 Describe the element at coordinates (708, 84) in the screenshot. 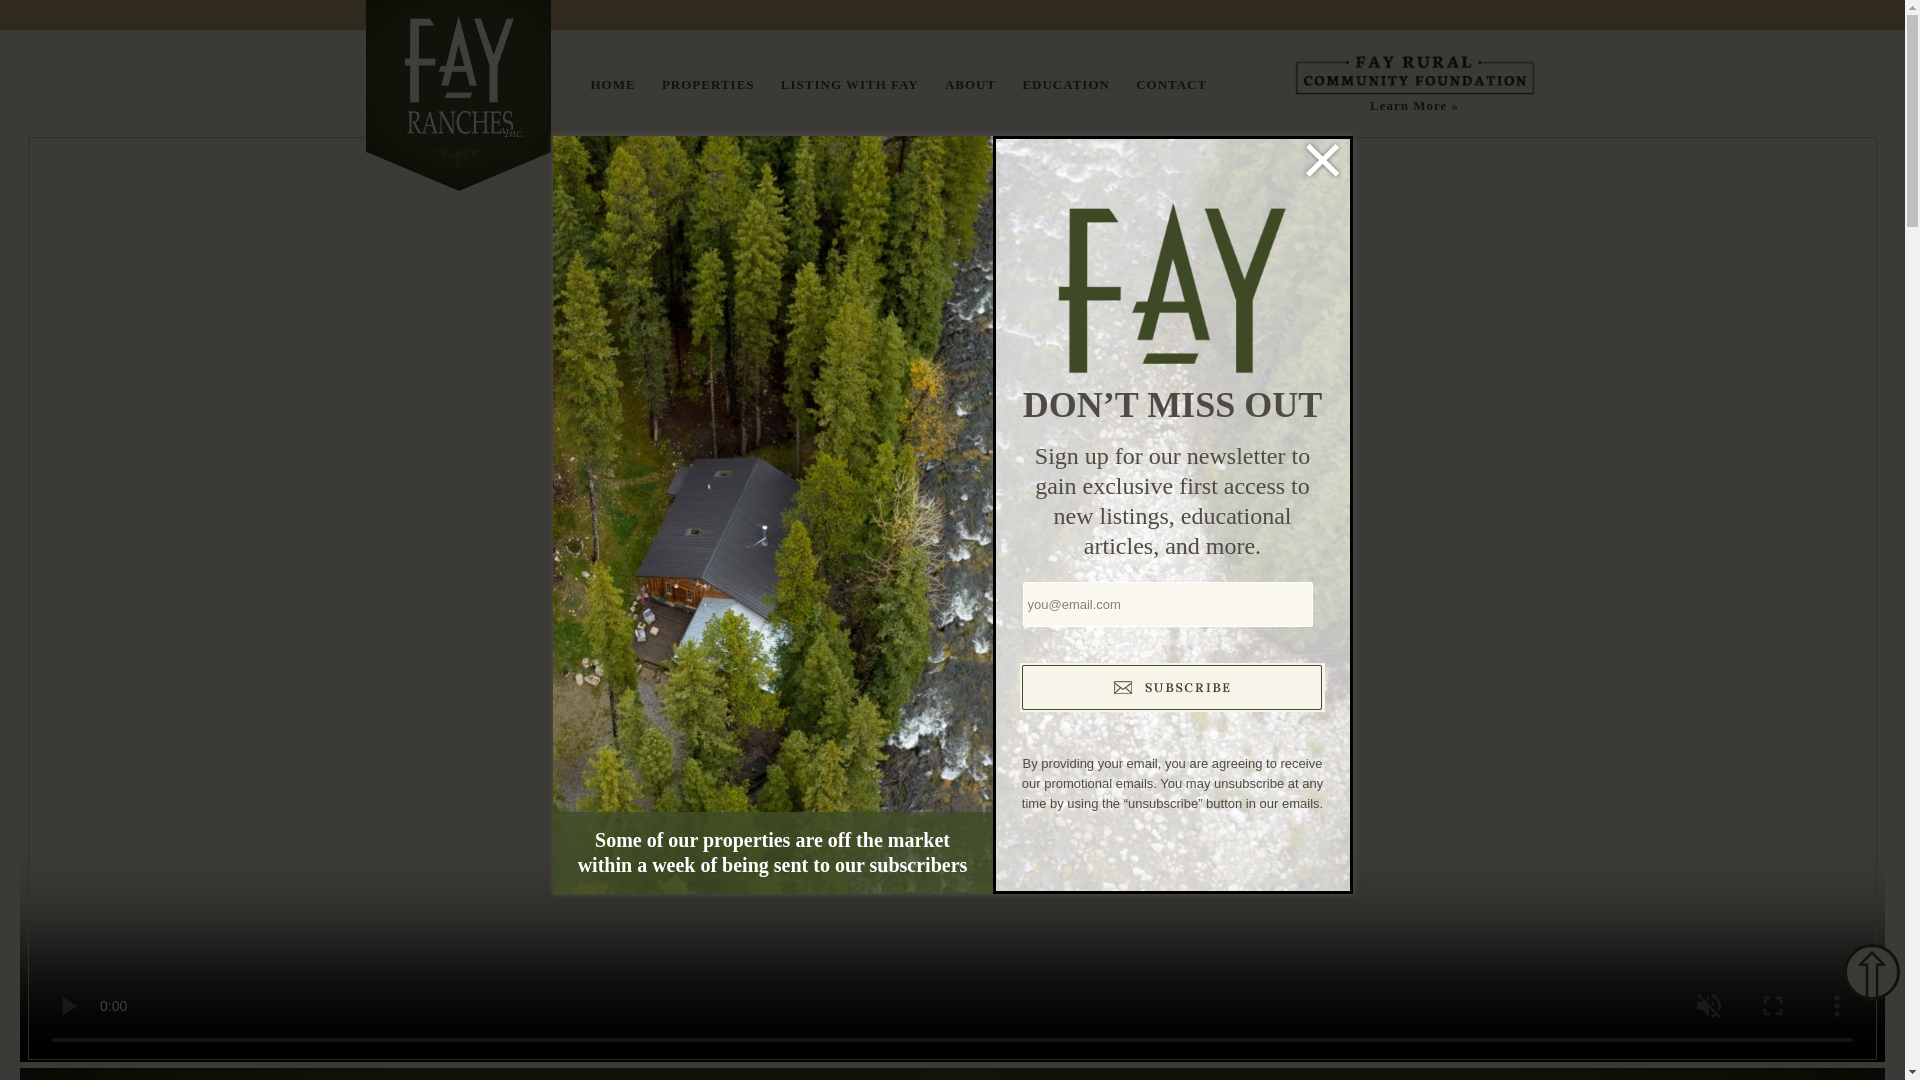

I see `PROPERTIES` at that location.